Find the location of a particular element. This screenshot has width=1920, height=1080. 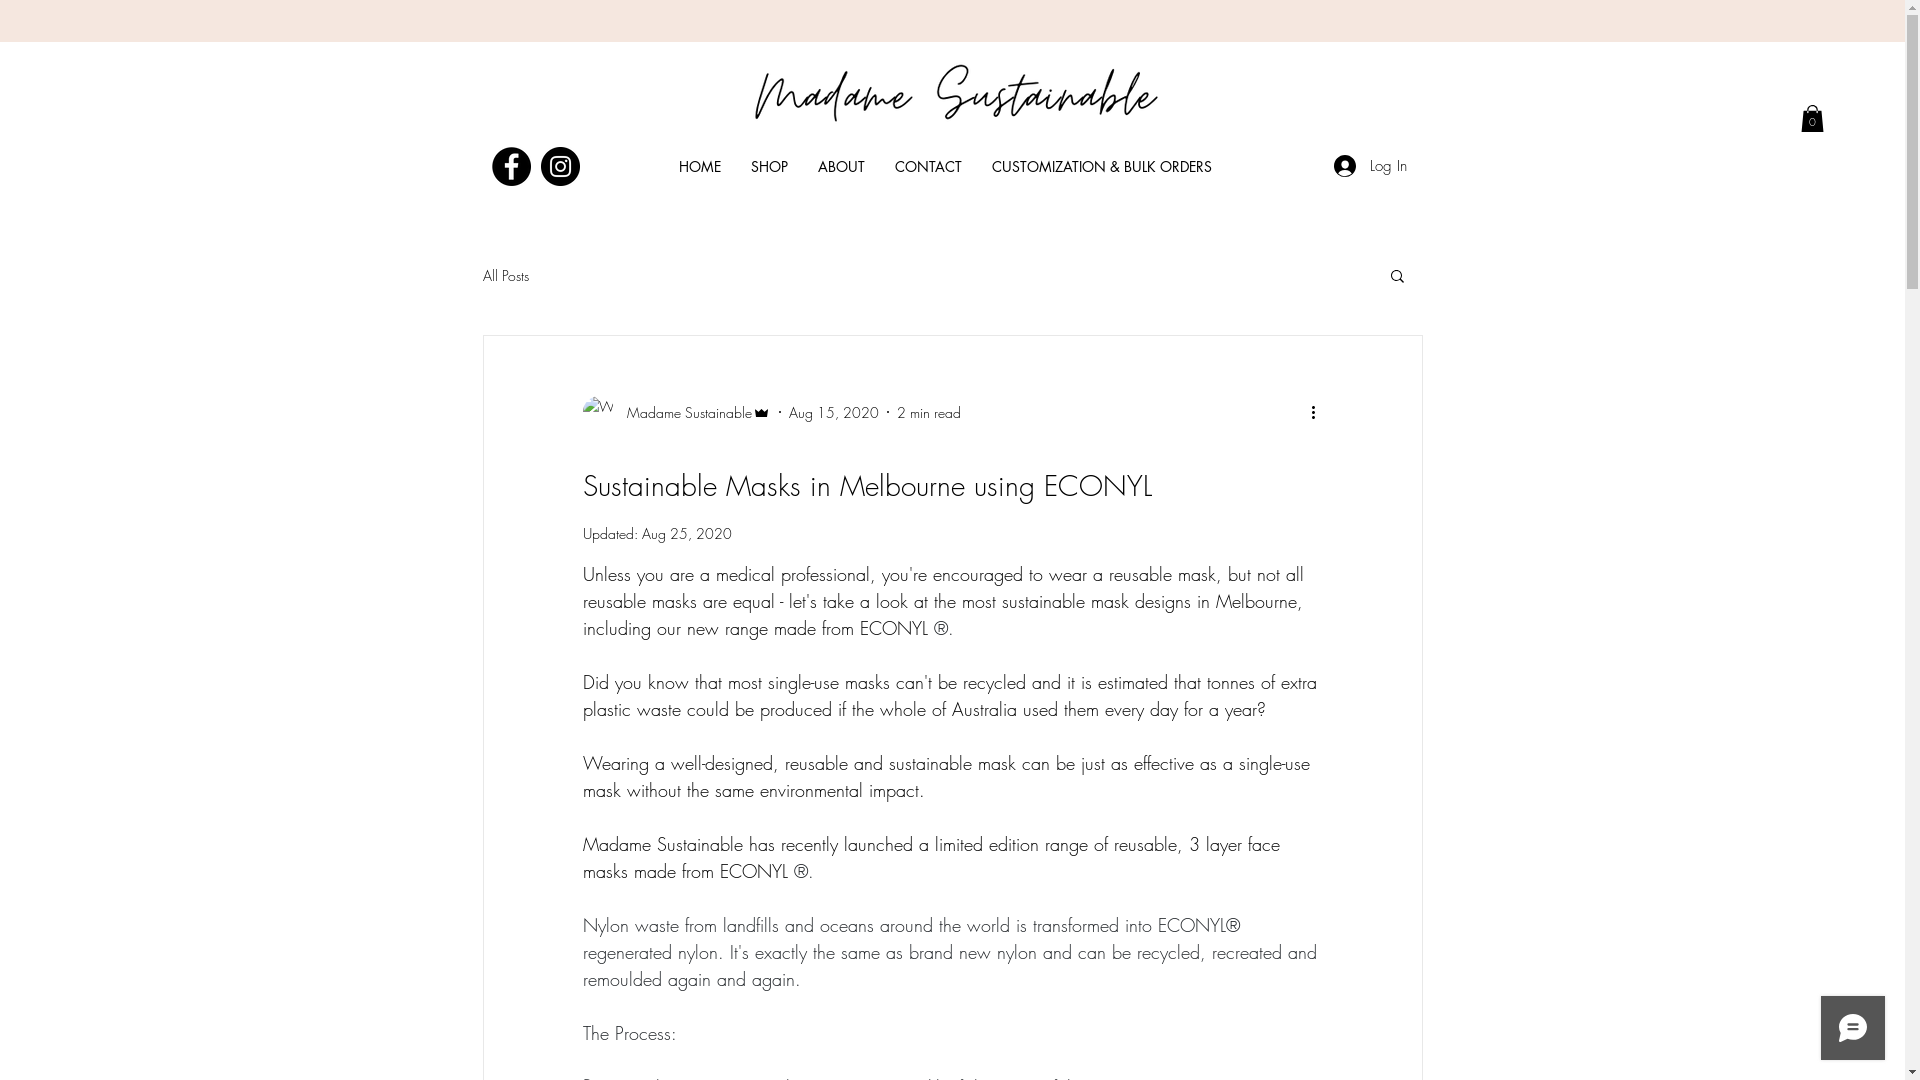

CUSTOMIZATION & BULK ORDERS is located at coordinates (1102, 166).